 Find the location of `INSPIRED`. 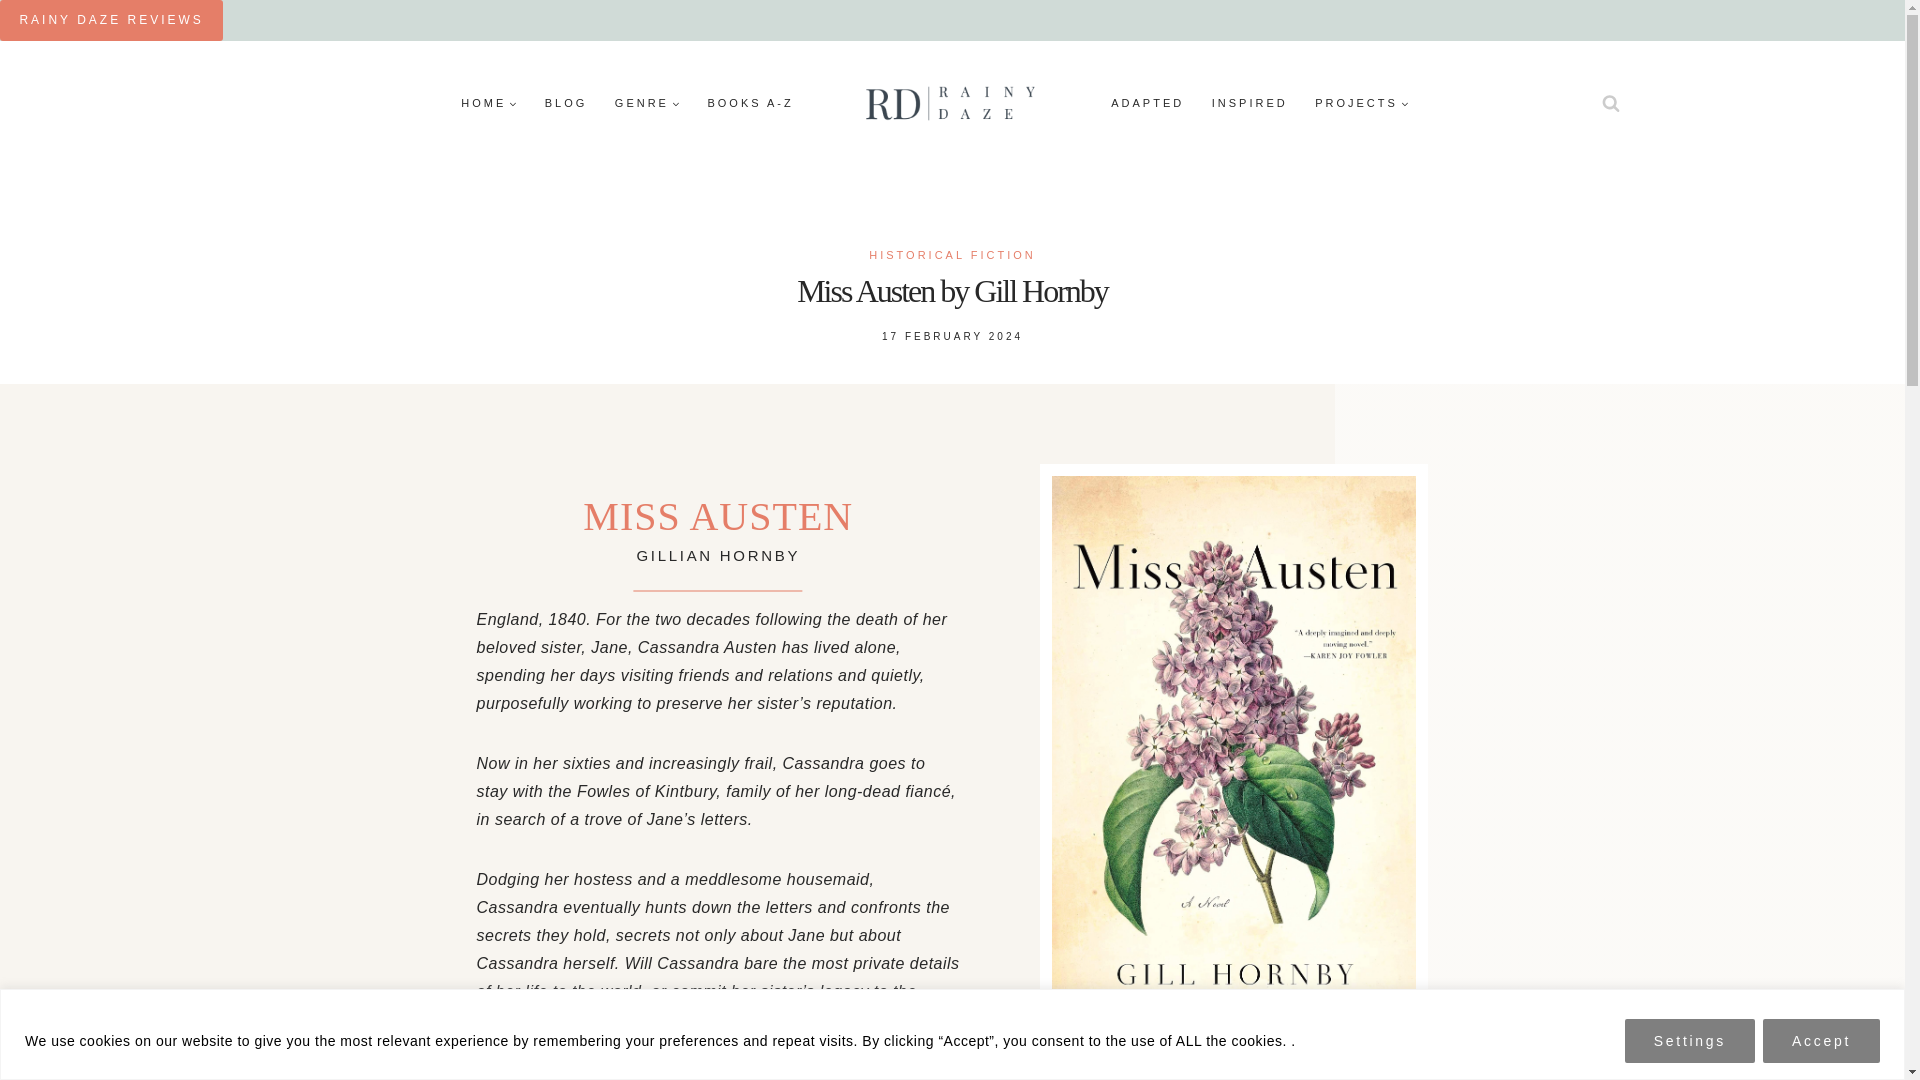

INSPIRED is located at coordinates (1250, 102).